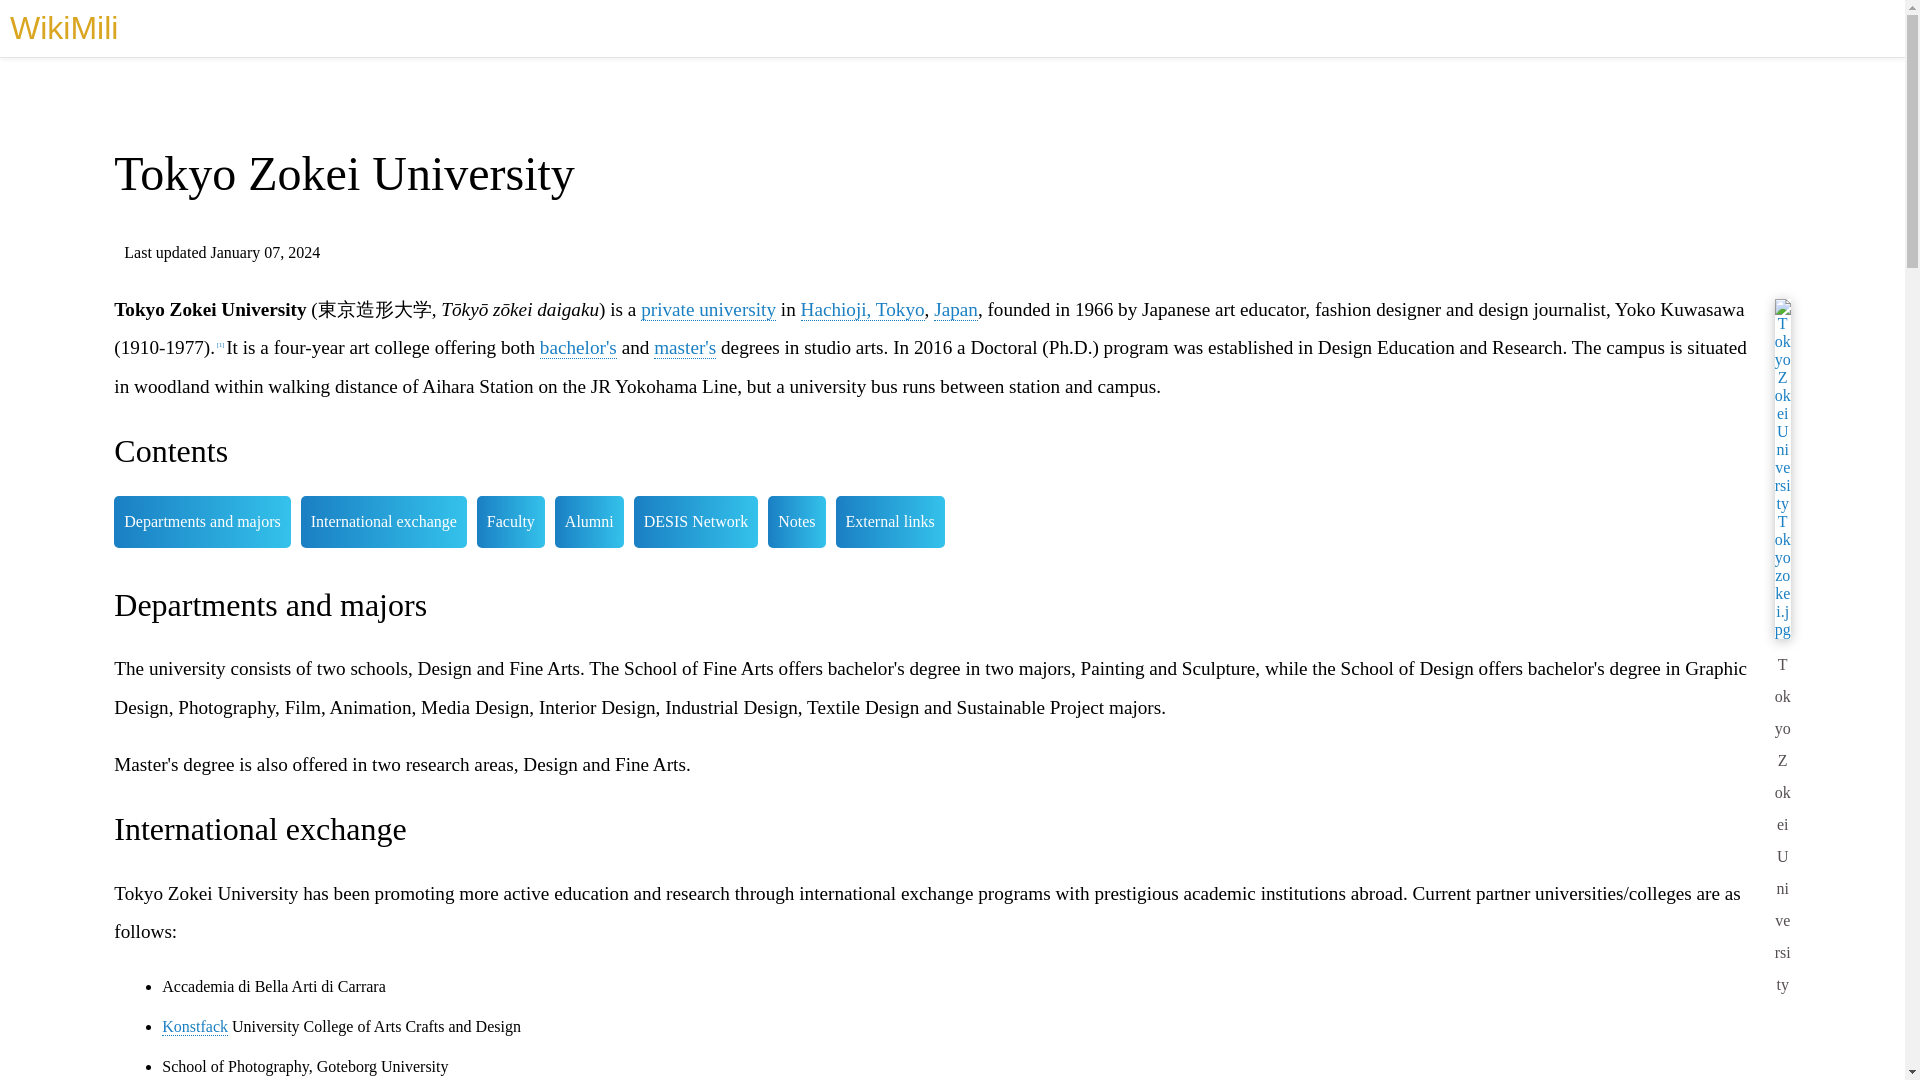 This screenshot has height=1080, width=1920. What do you see at coordinates (696, 521) in the screenshot?
I see `DESIS Network` at bounding box center [696, 521].